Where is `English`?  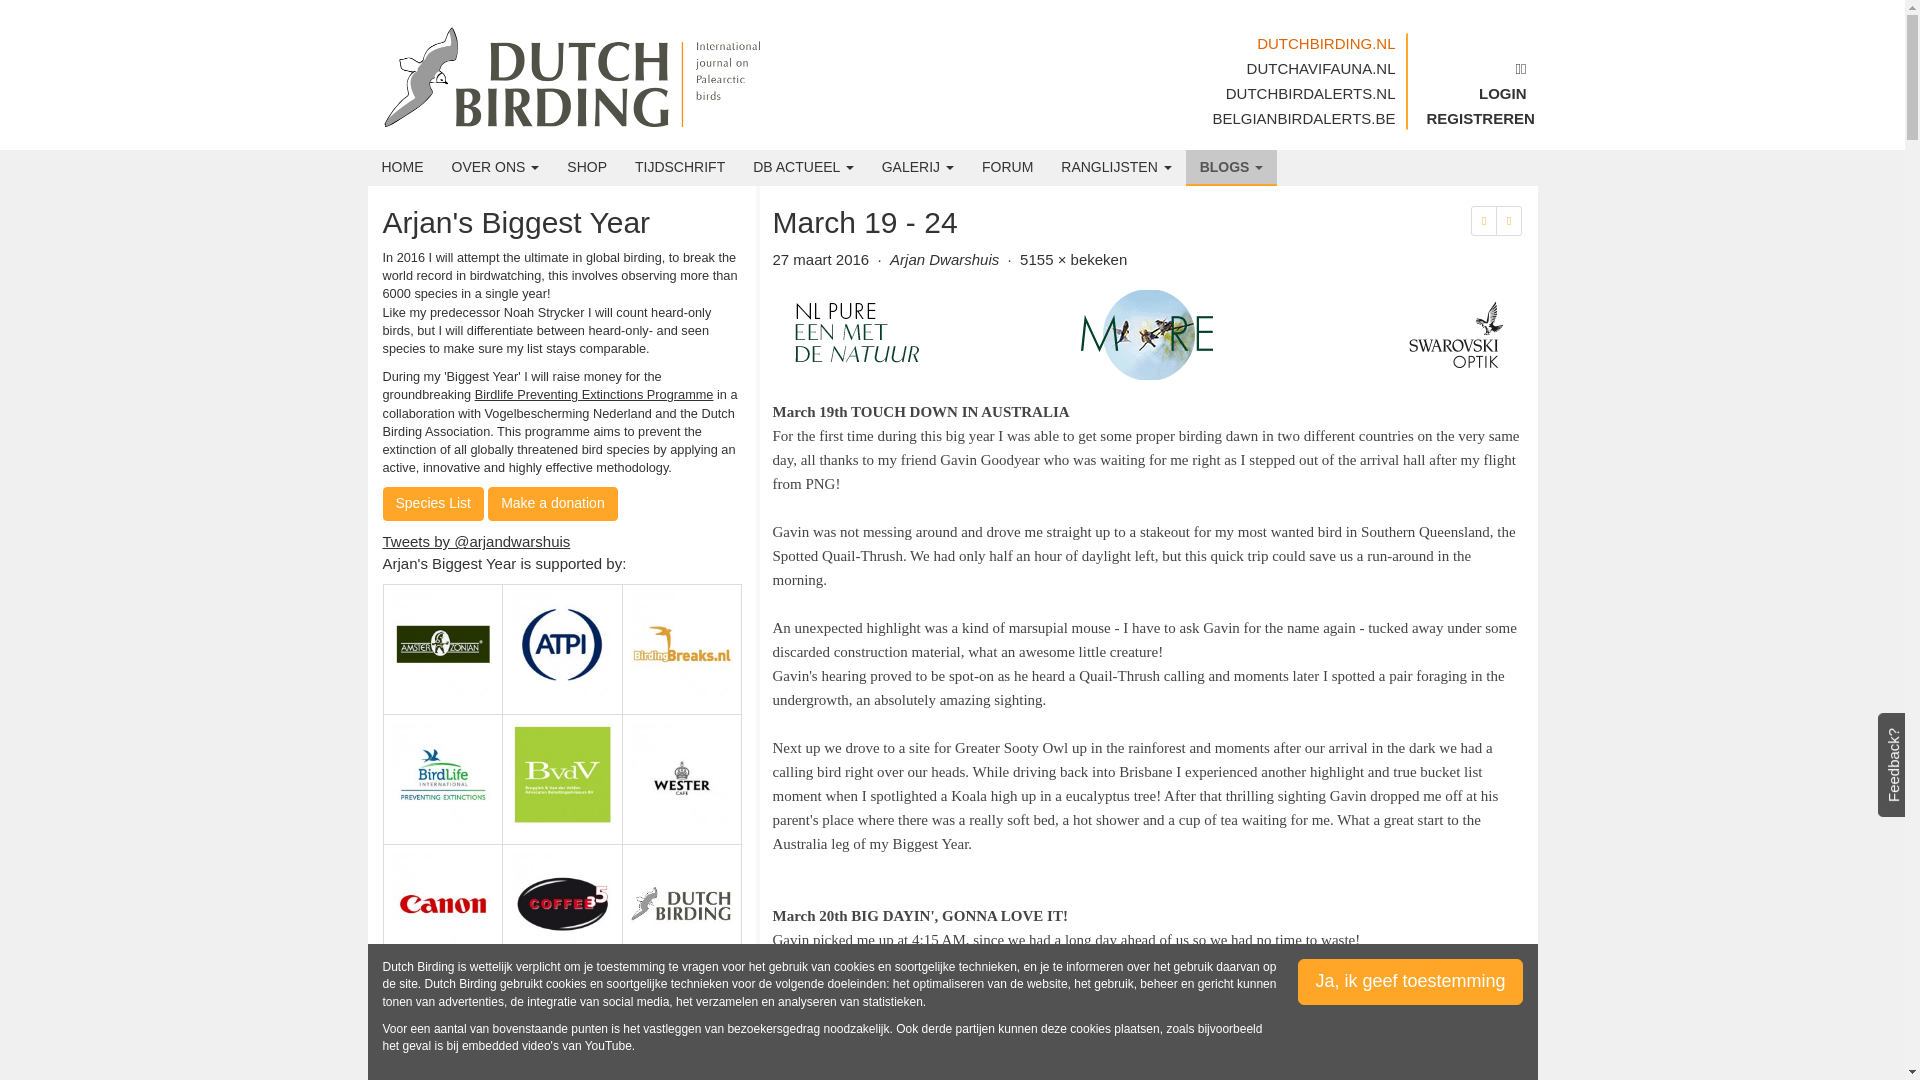 English is located at coordinates (1476, 72).